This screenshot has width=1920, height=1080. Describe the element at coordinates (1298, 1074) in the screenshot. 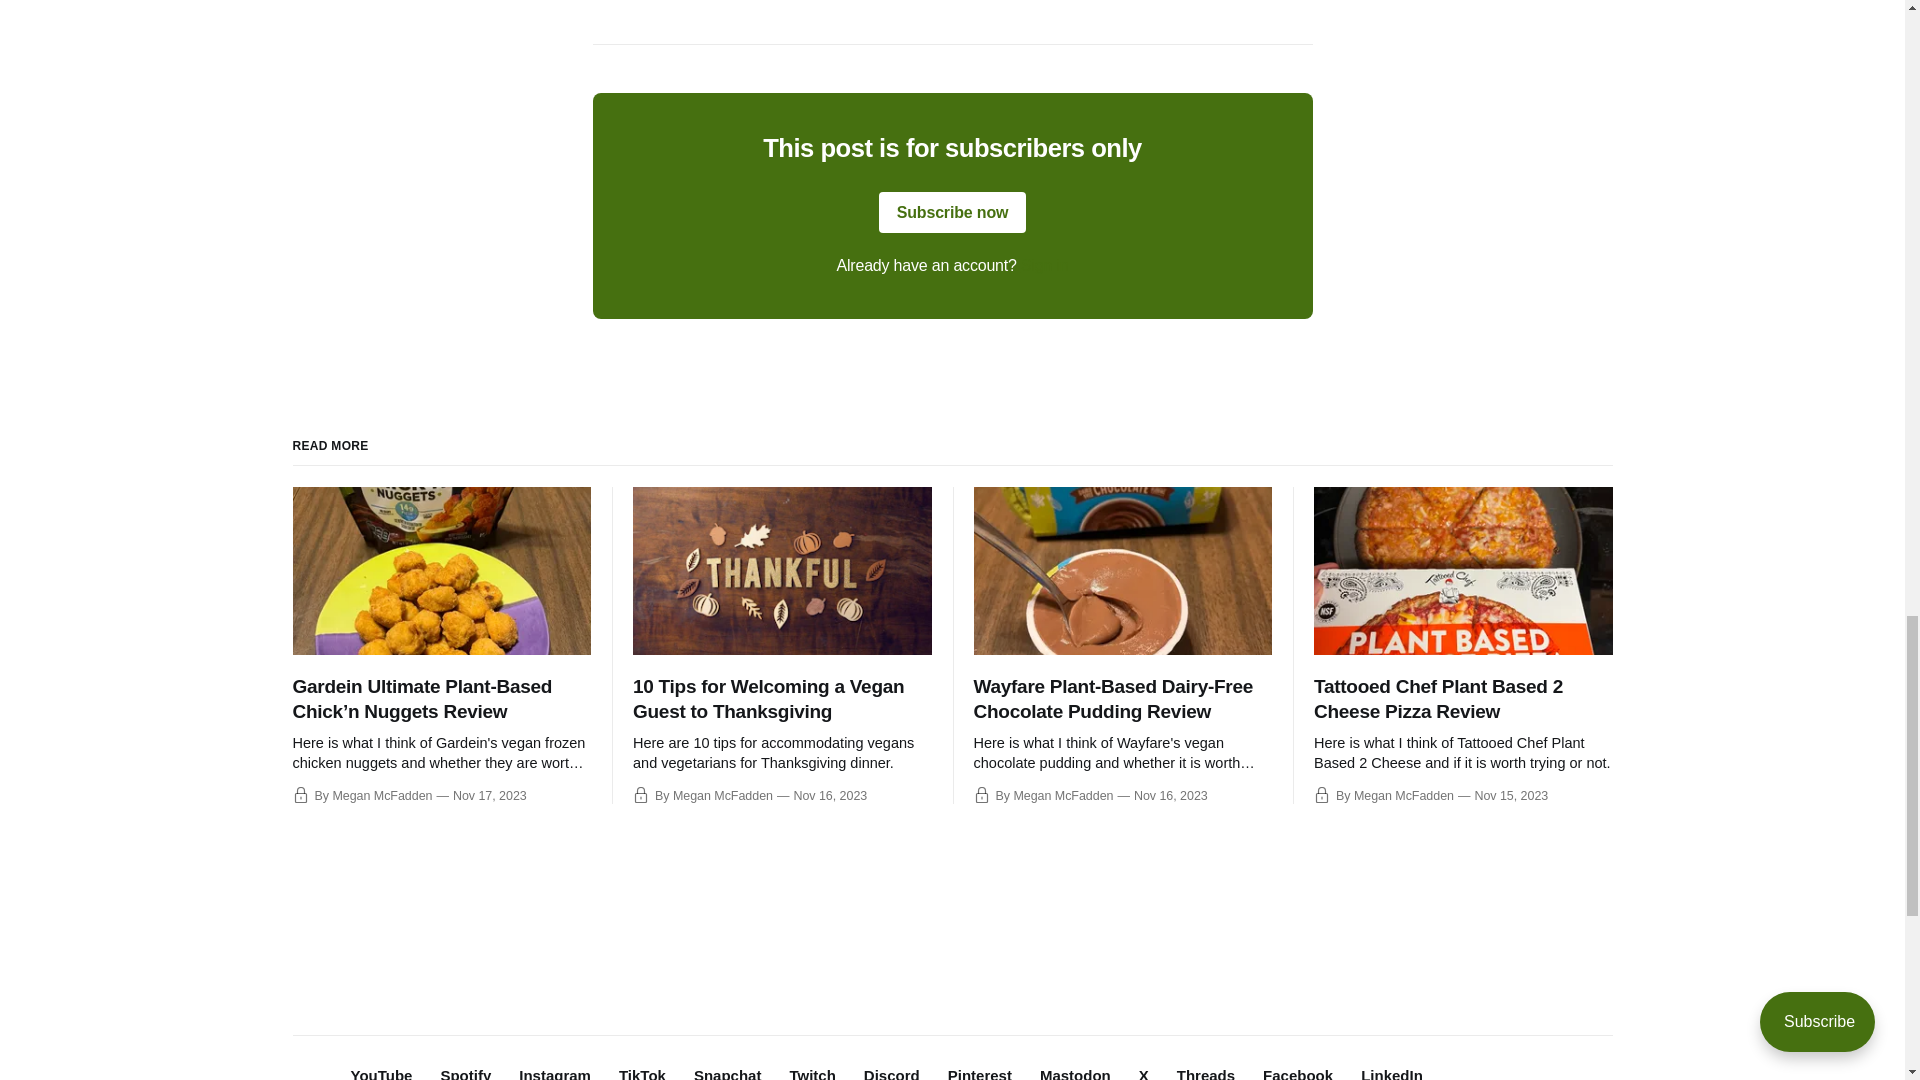

I see `Facebook` at that location.